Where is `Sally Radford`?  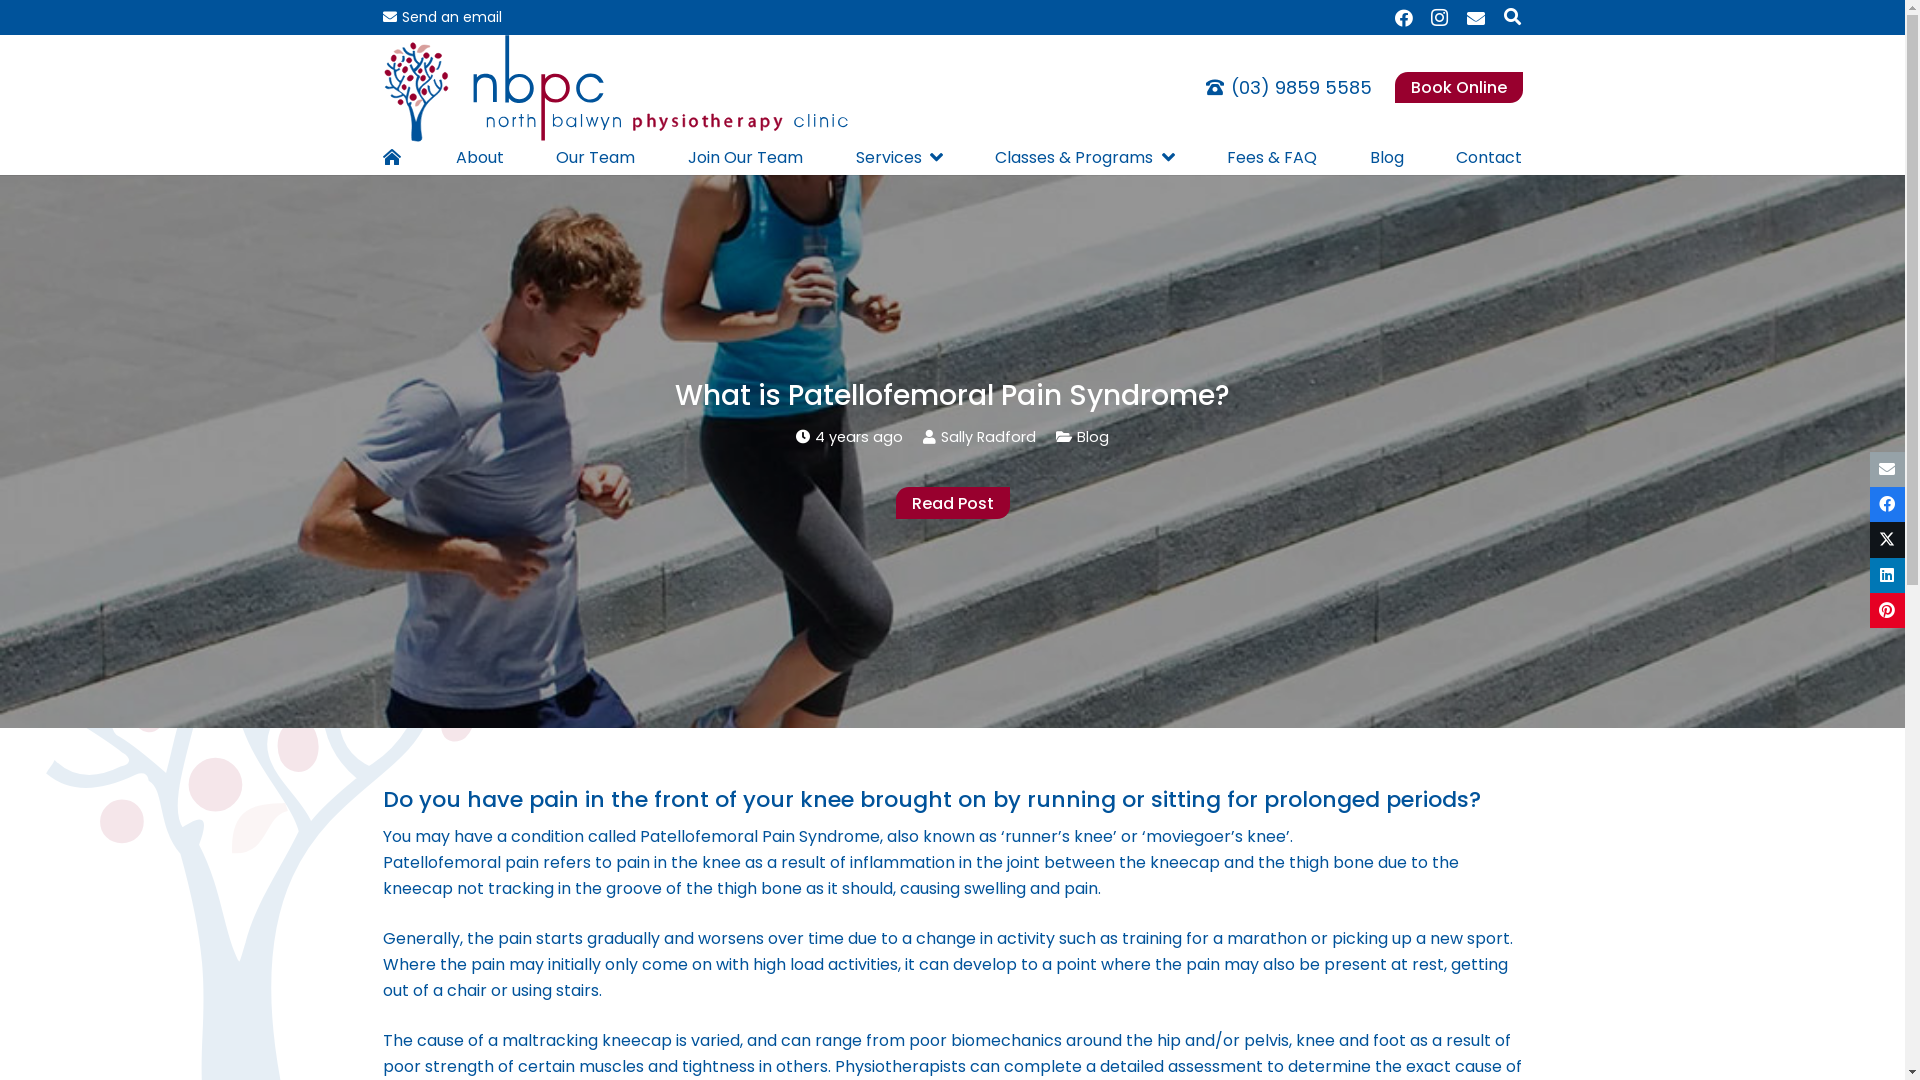
Sally Radford is located at coordinates (988, 437).